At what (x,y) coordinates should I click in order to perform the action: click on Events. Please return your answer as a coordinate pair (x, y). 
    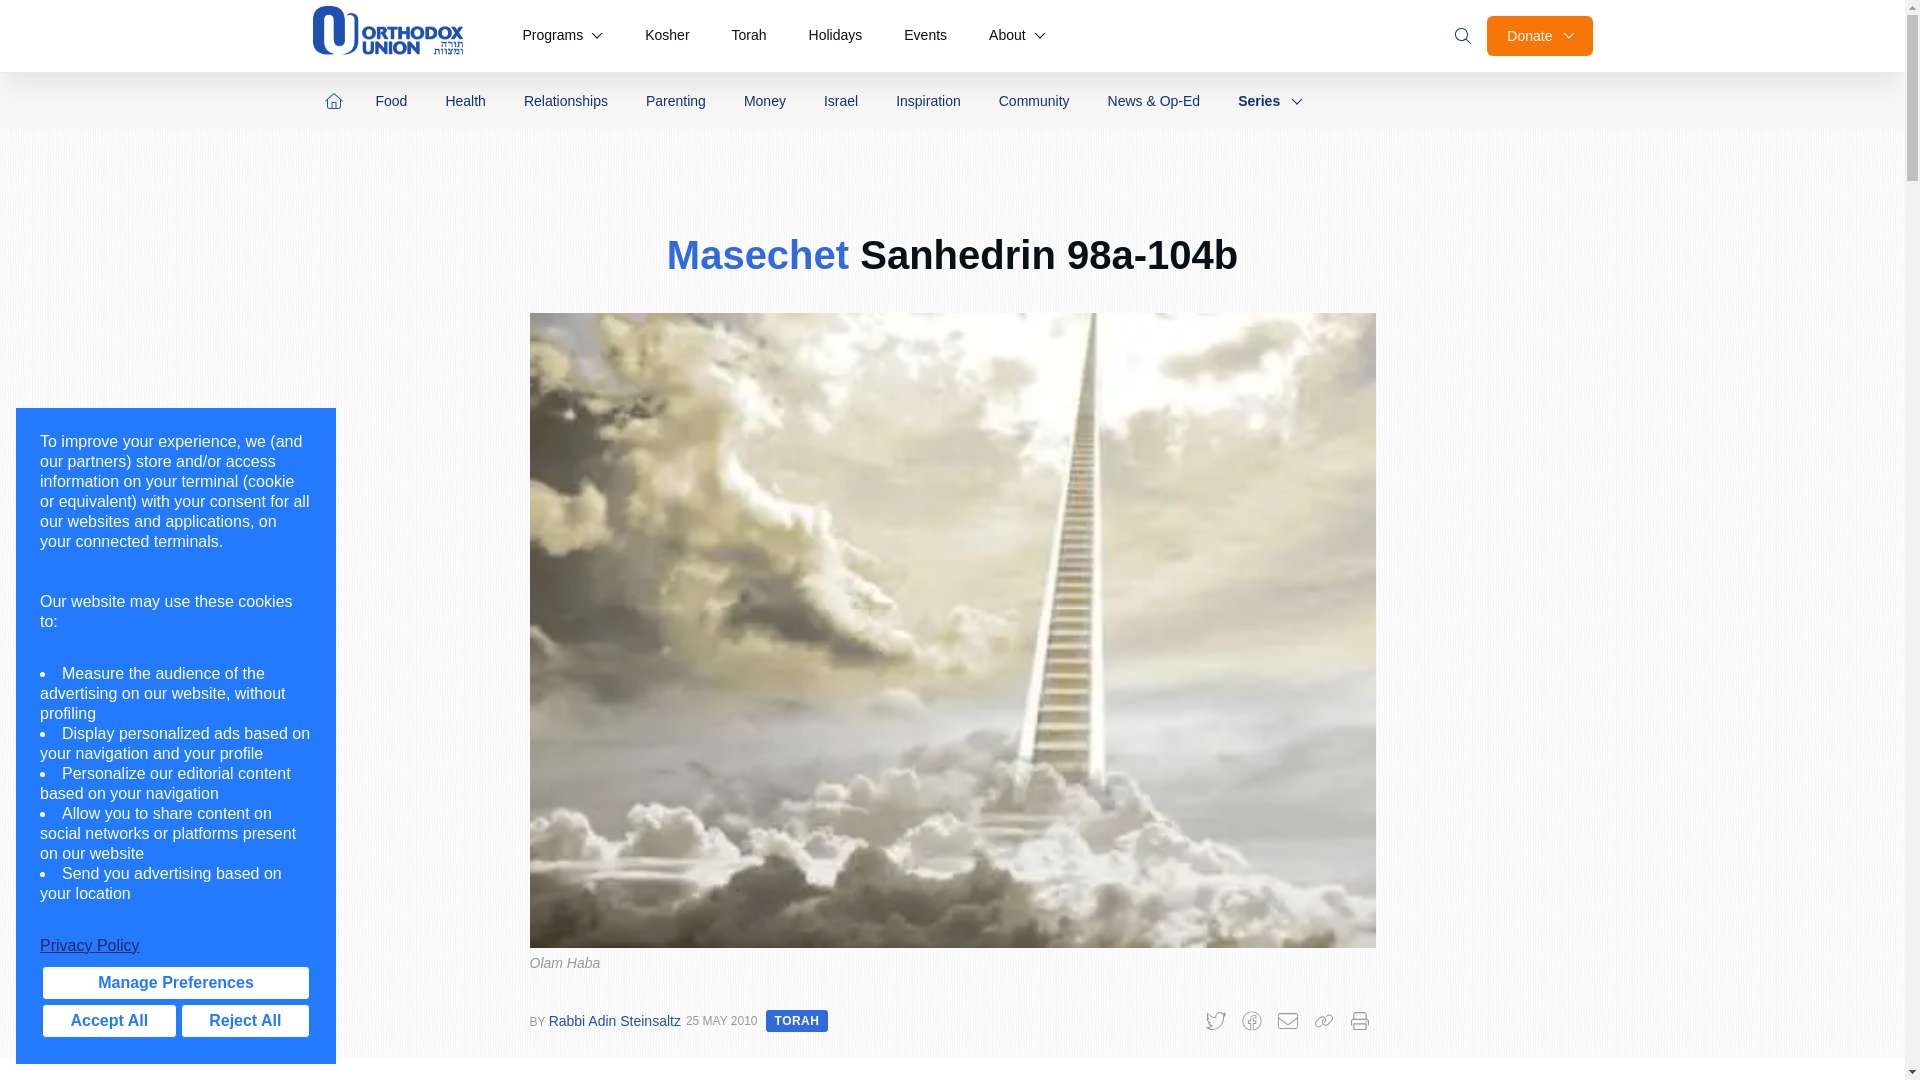
    Looking at the image, I should click on (925, 36).